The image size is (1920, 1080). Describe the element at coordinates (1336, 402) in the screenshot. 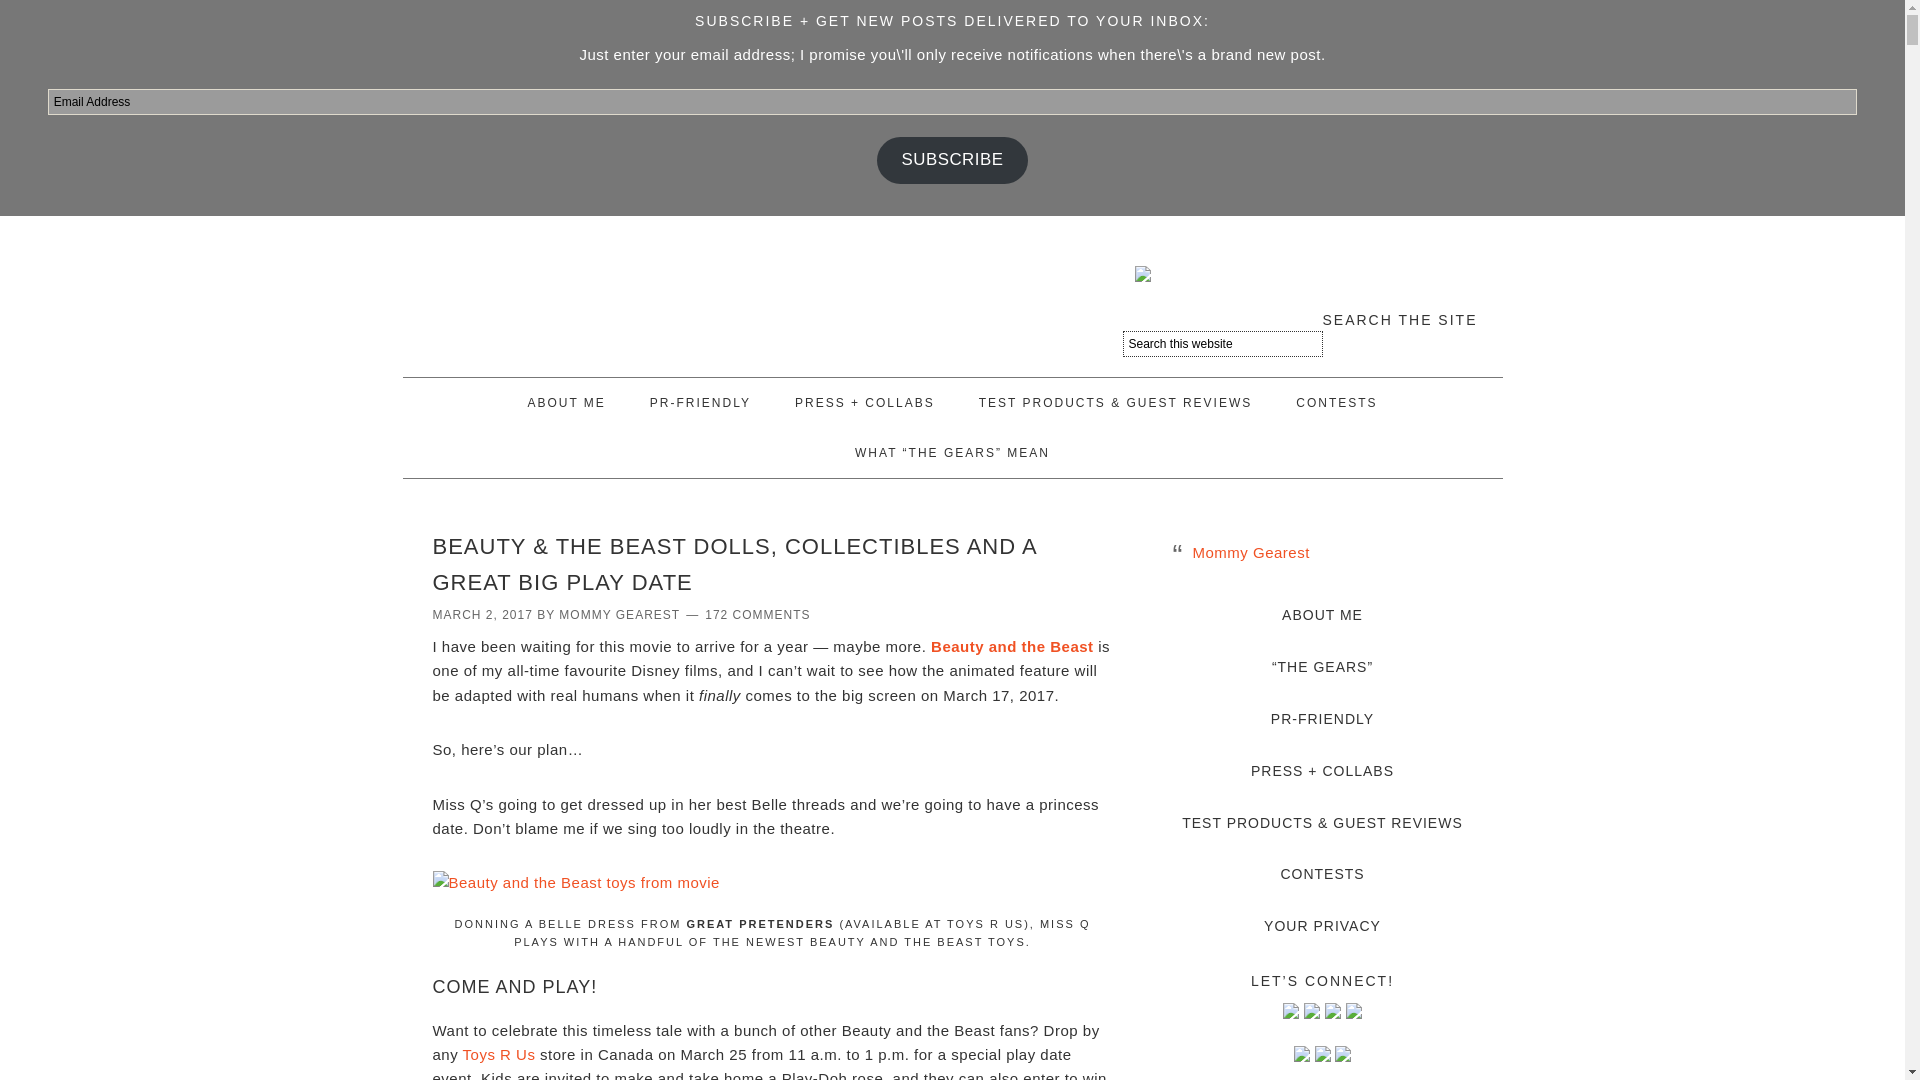

I see `CONTESTS` at that location.